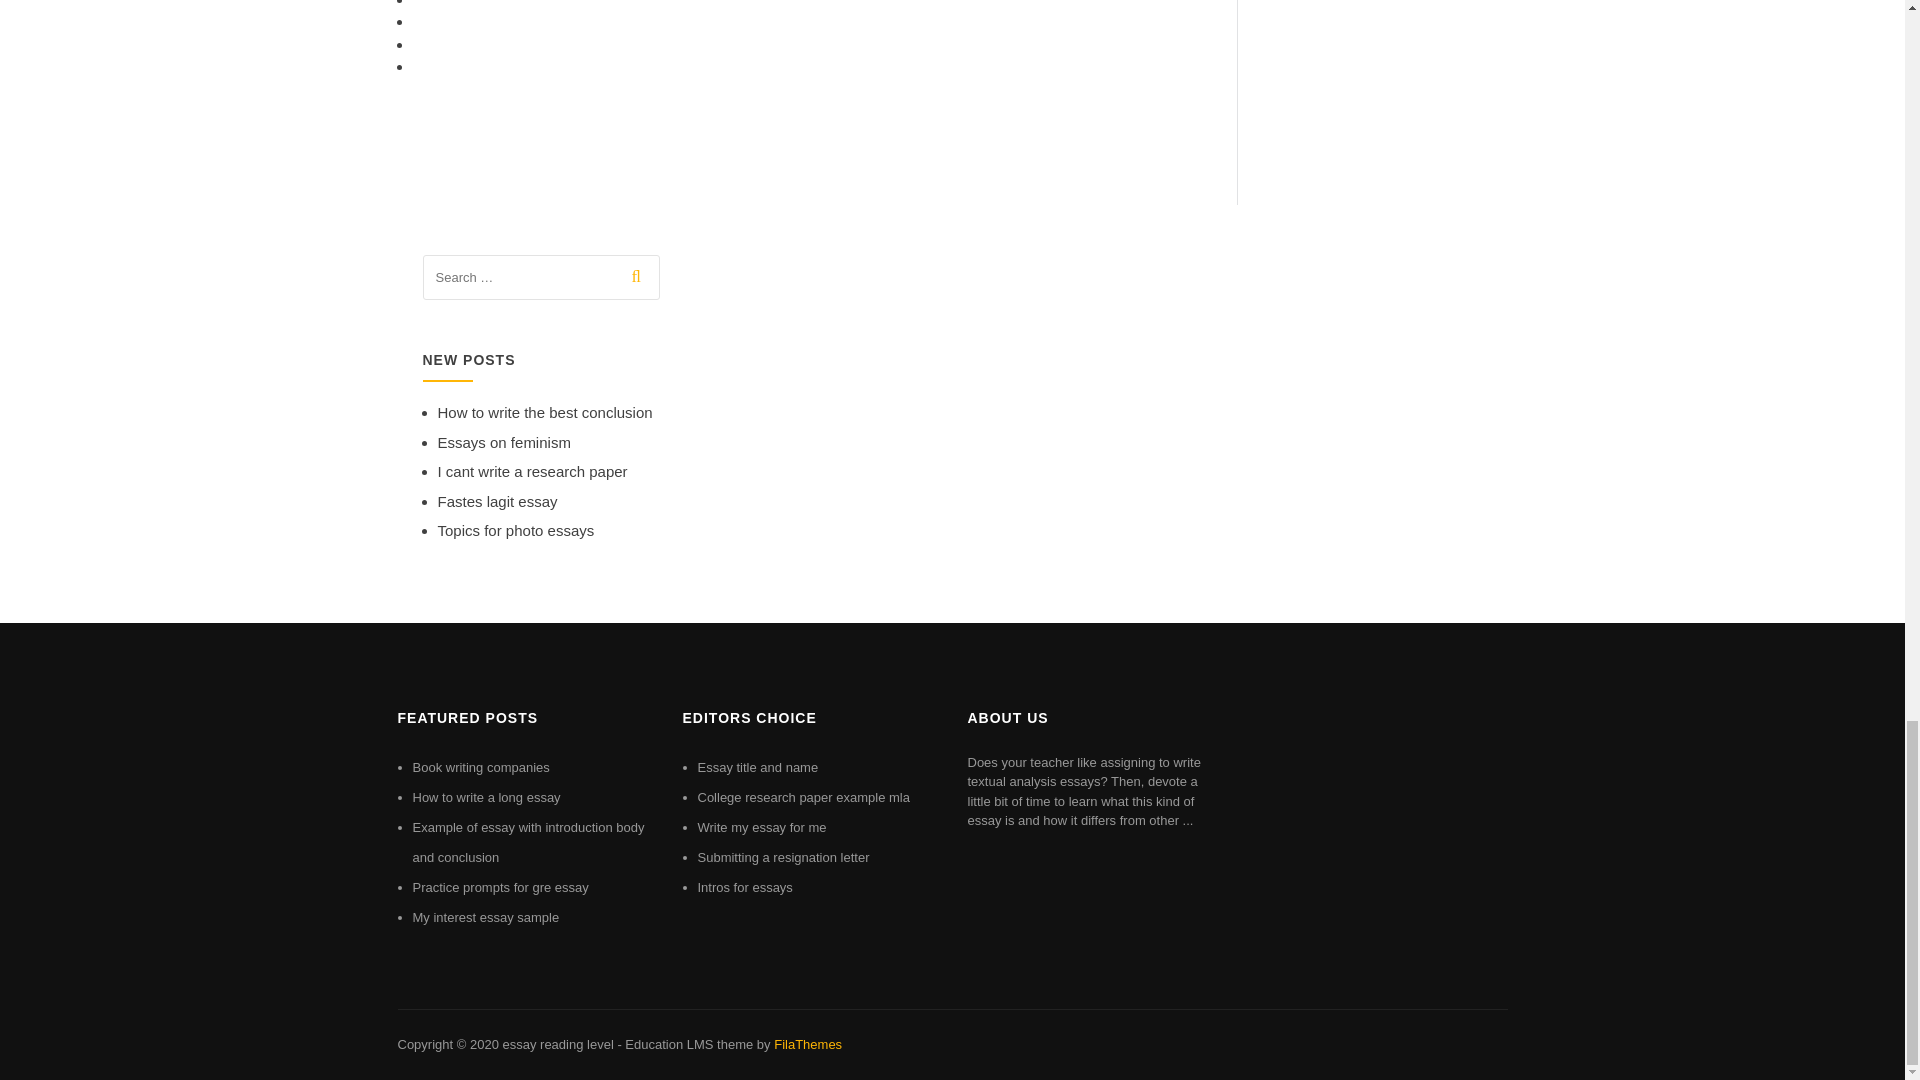 The image size is (1920, 1080). Describe the element at coordinates (485, 917) in the screenshot. I see `My interest essay sample` at that location.